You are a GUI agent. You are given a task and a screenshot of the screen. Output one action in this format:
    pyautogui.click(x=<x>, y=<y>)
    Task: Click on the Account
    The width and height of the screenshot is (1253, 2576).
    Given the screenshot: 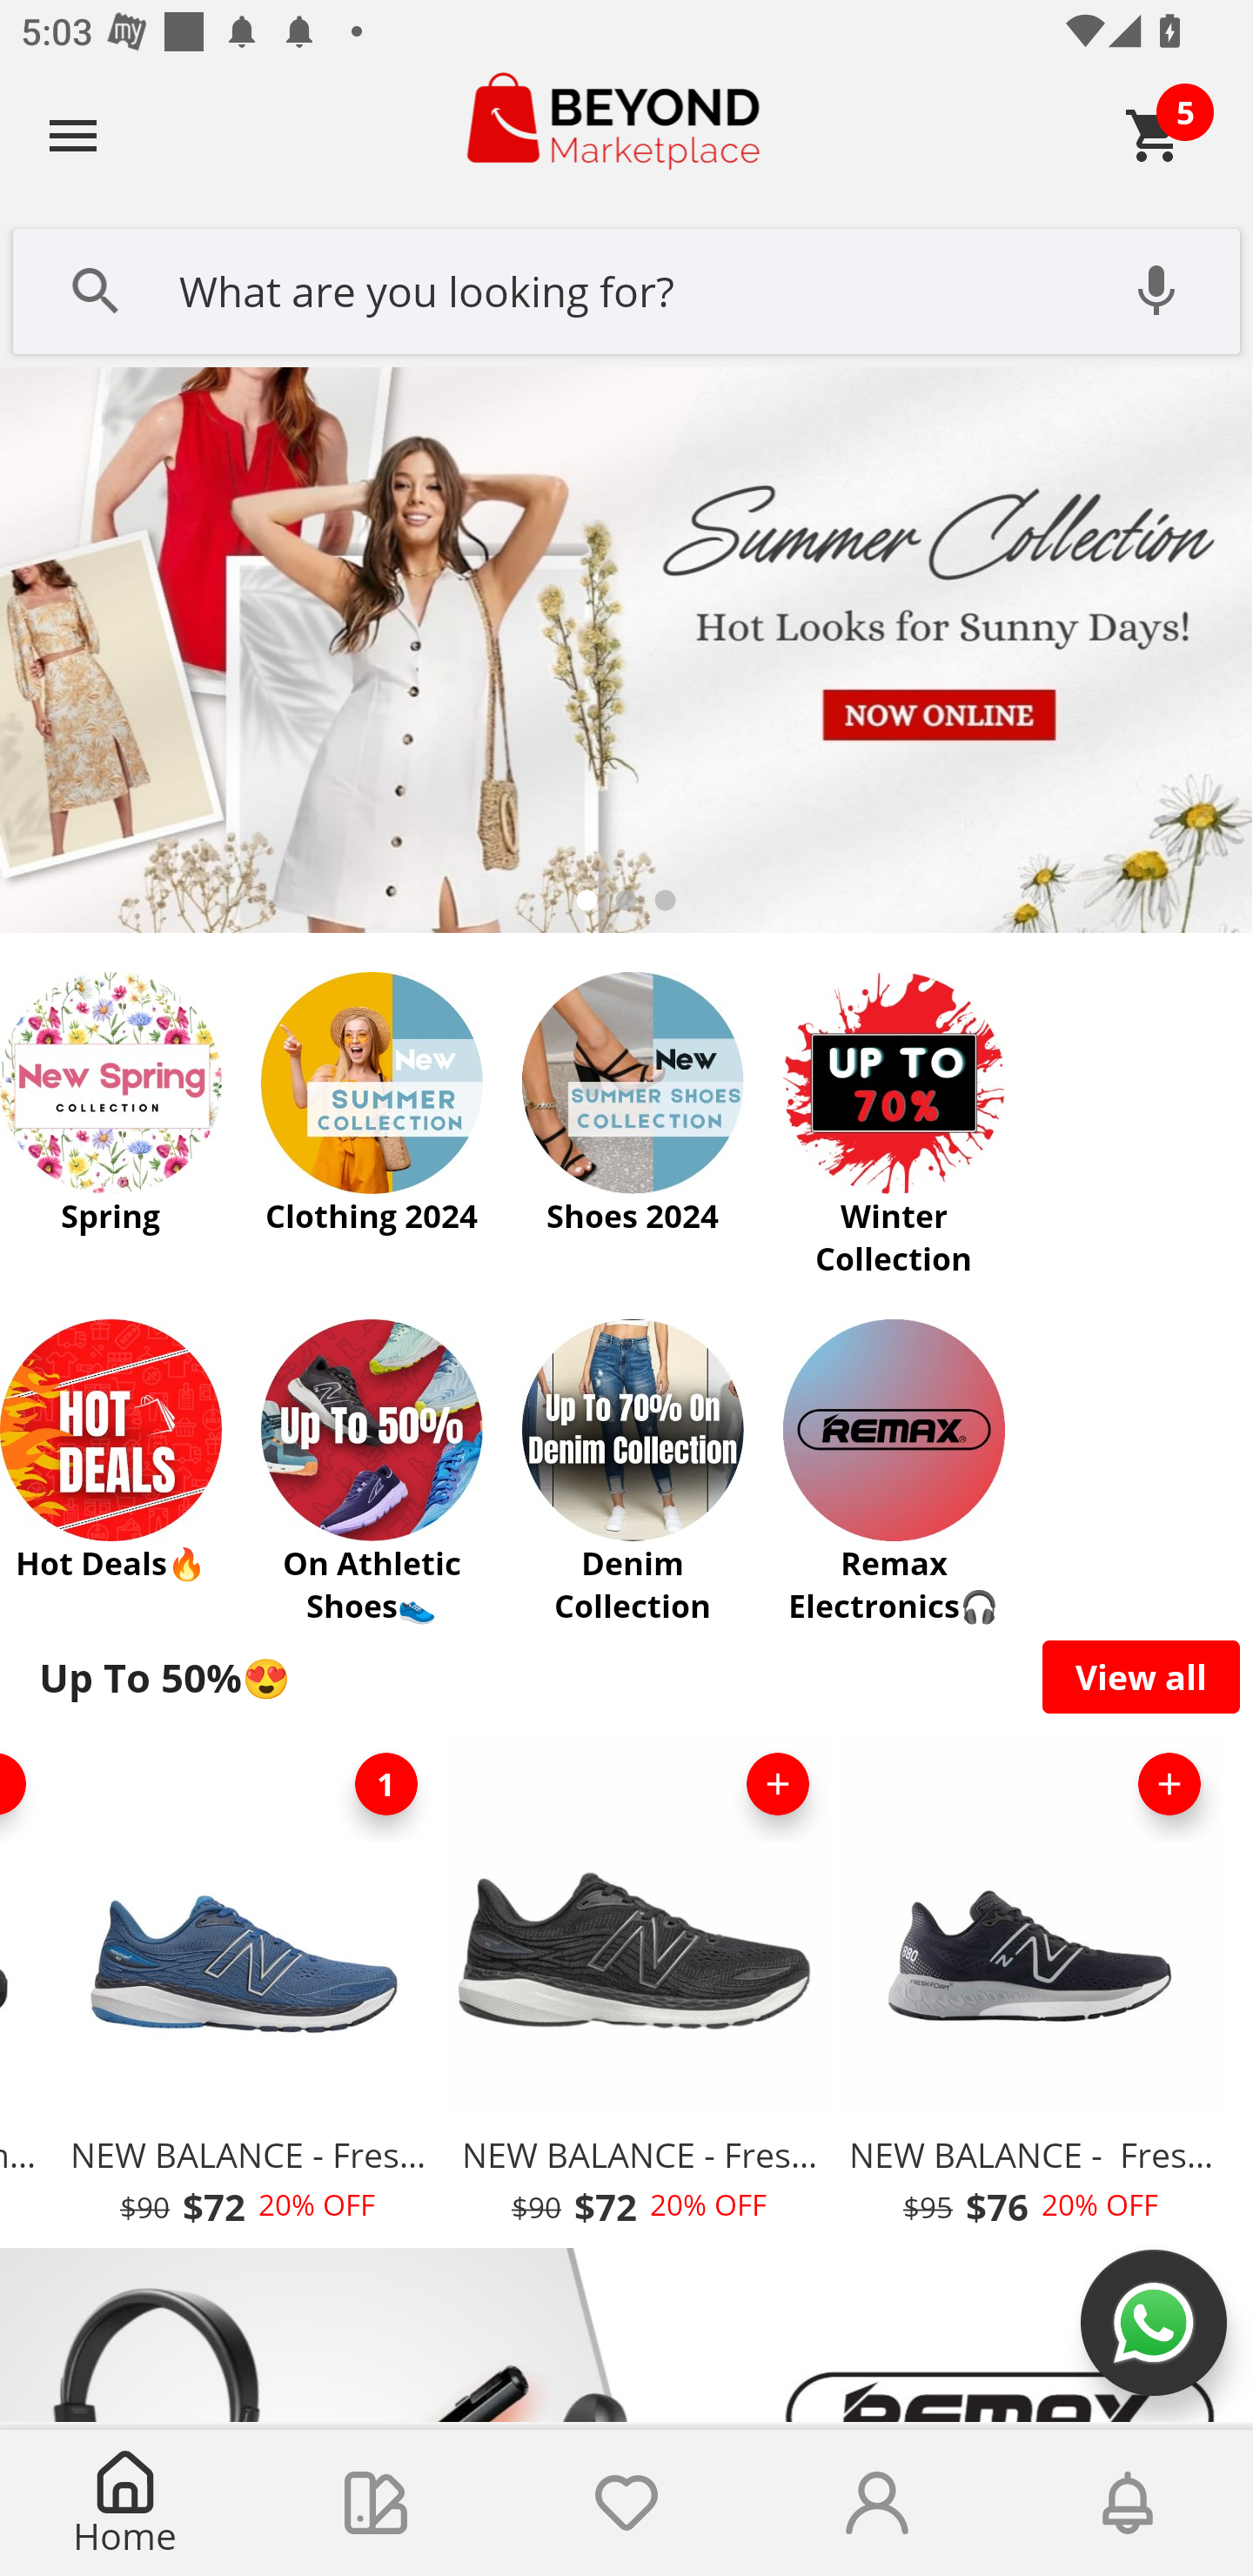 What is the action you would take?
    pyautogui.click(x=877, y=2503)
    